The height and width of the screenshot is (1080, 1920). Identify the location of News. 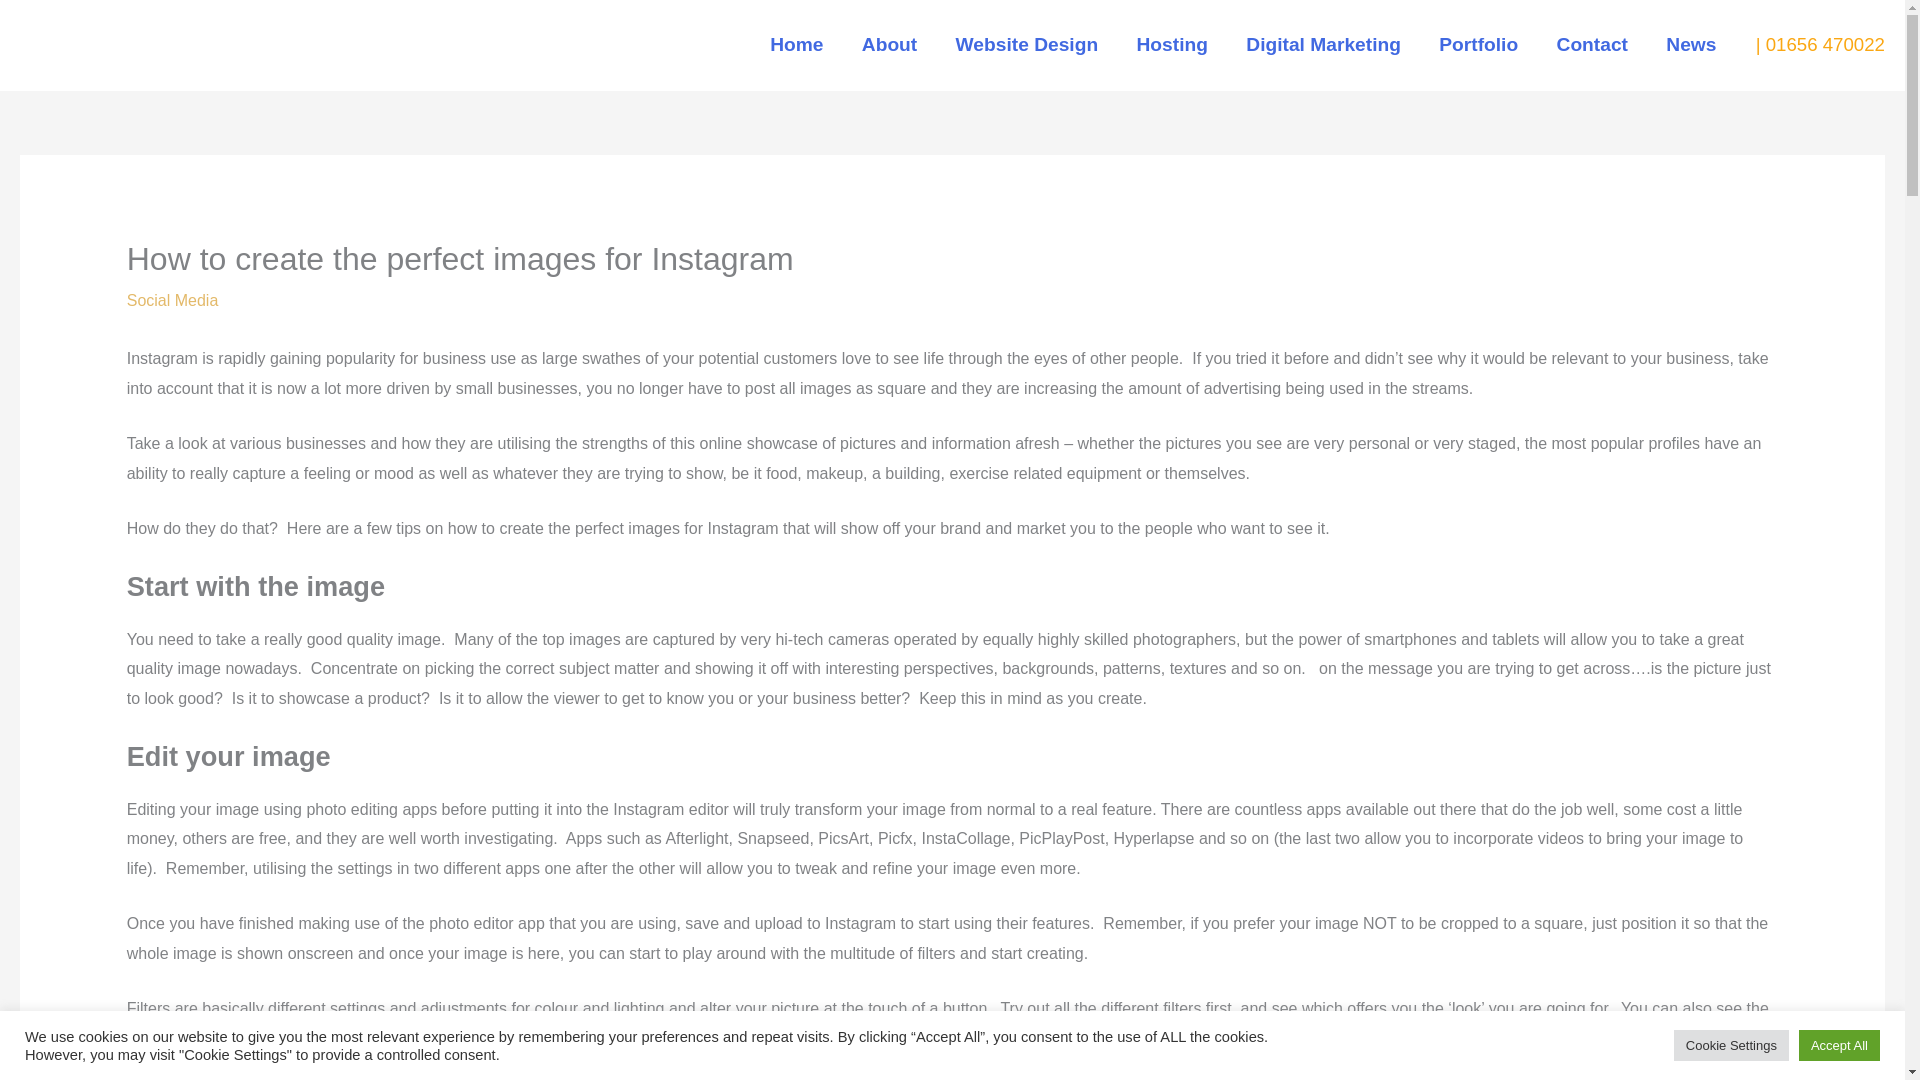
(1691, 44).